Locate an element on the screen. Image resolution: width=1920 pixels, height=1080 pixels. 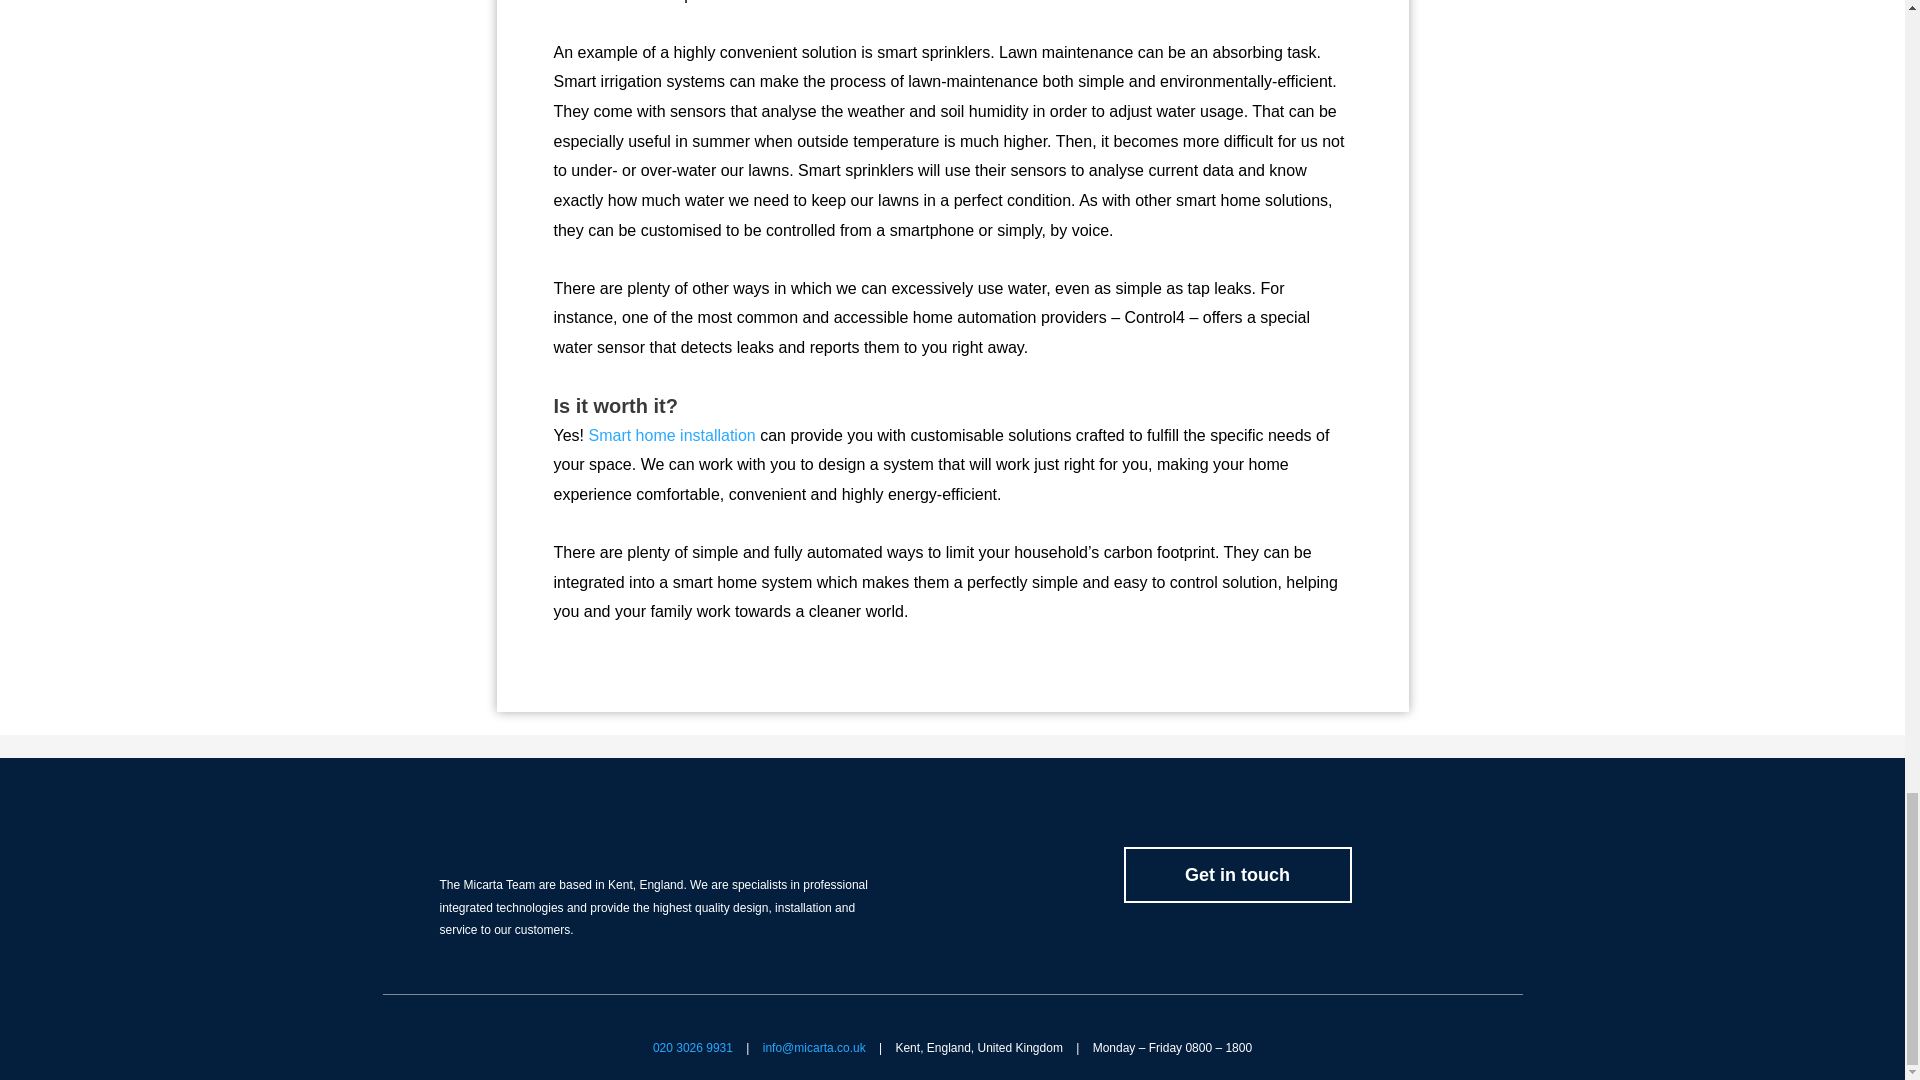
020 3026 9931 is located at coordinates (692, 1048).